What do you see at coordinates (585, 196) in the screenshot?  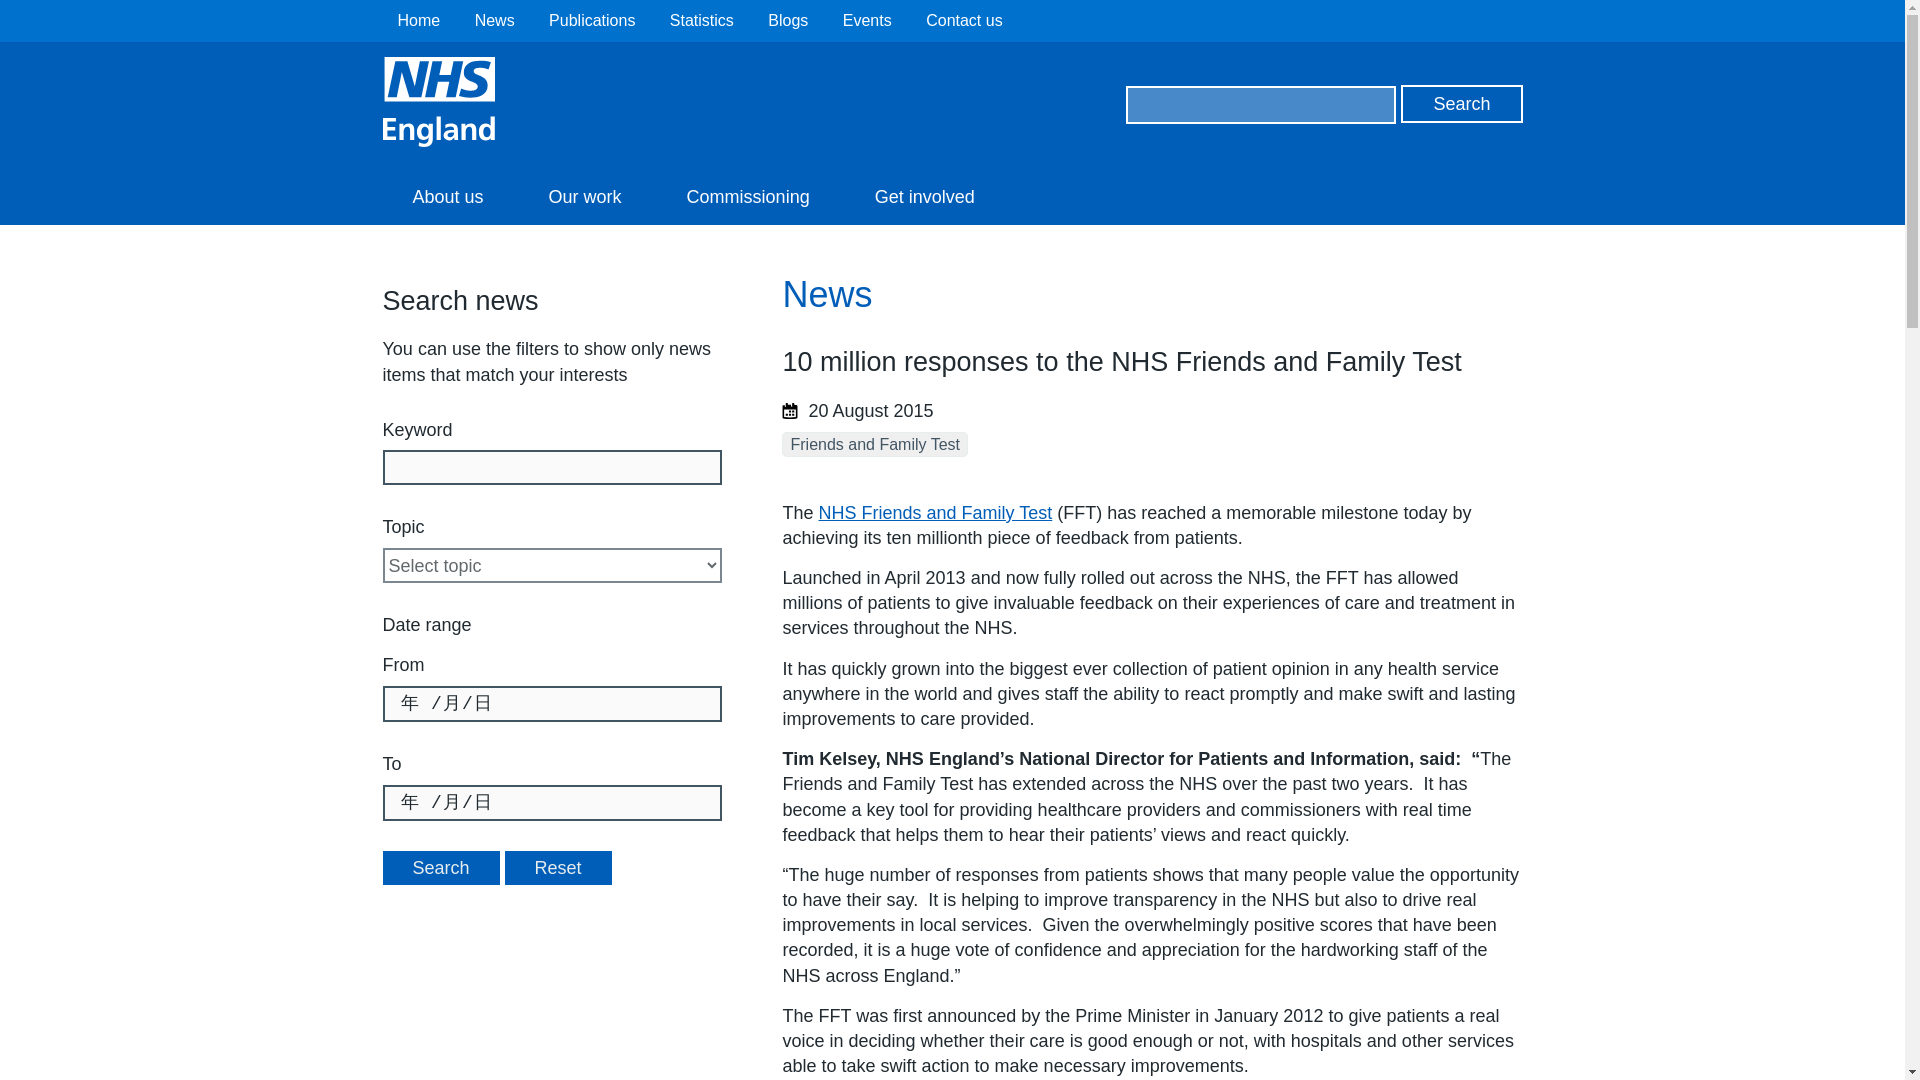 I see `Our work` at bounding box center [585, 196].